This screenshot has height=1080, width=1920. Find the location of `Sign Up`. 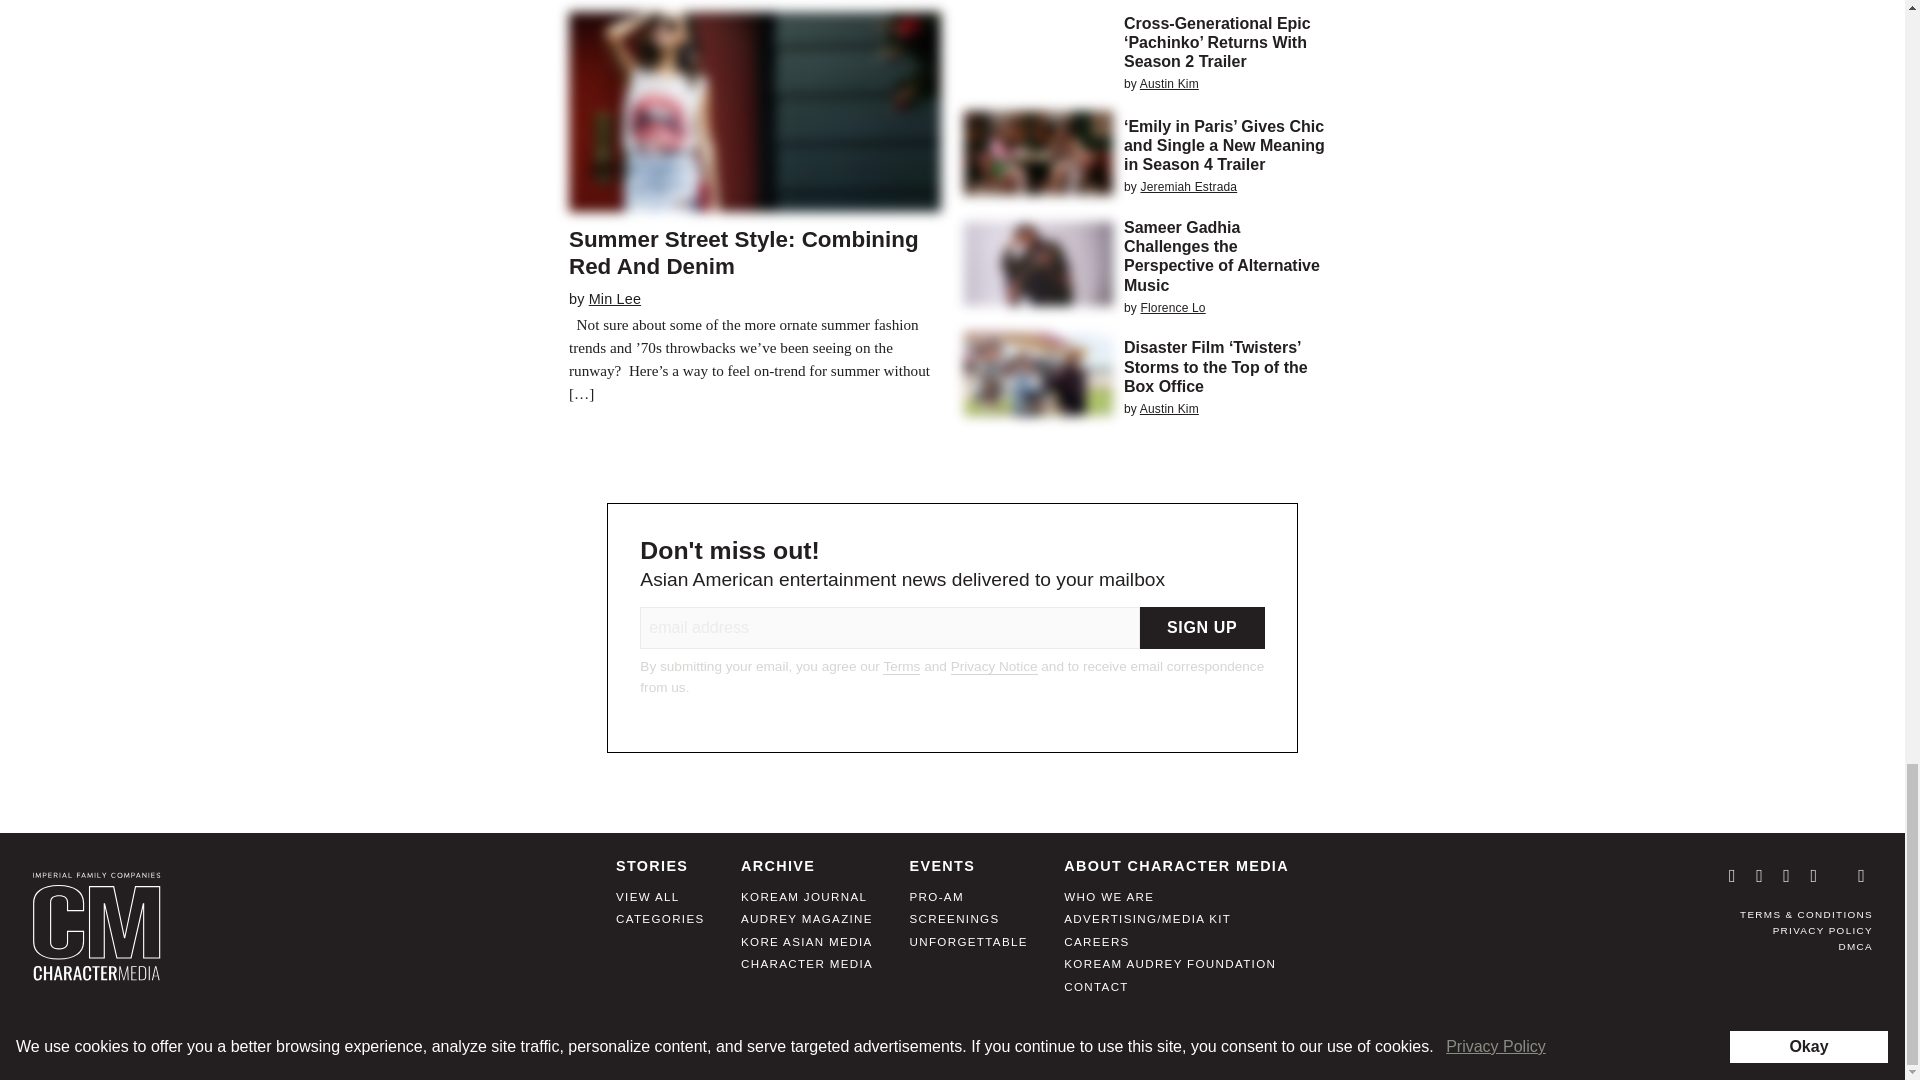

Sign Up is located at coordinates (1202, 628).